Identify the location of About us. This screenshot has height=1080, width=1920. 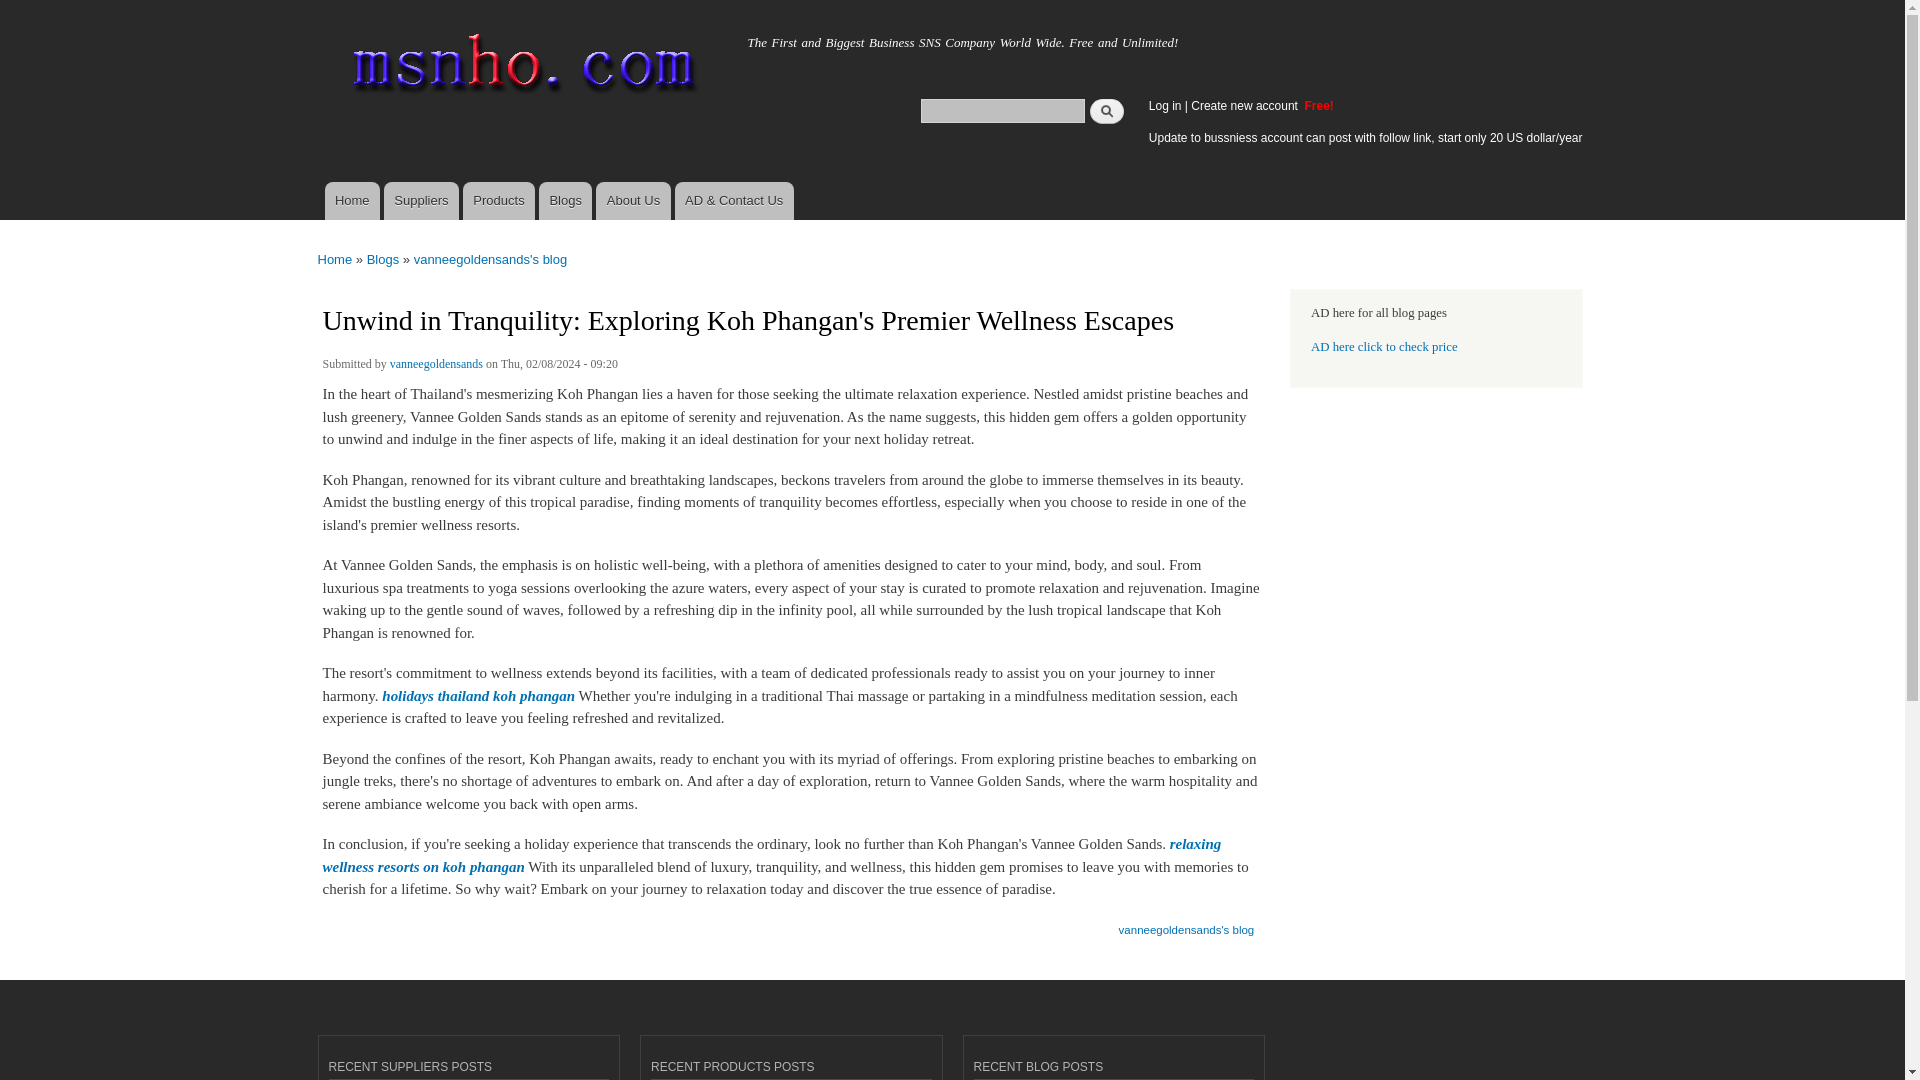
(632, 201).